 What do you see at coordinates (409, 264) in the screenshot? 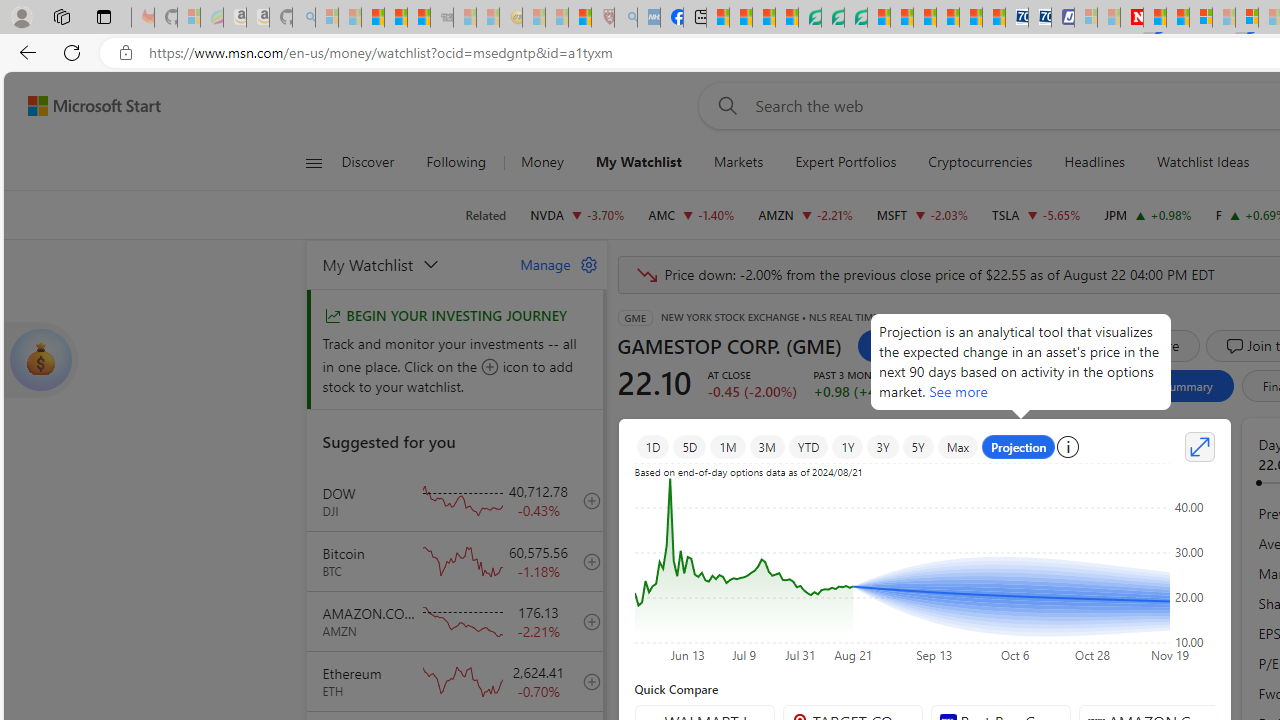
I see `My Watchlist` at bounding box center [409, 264].